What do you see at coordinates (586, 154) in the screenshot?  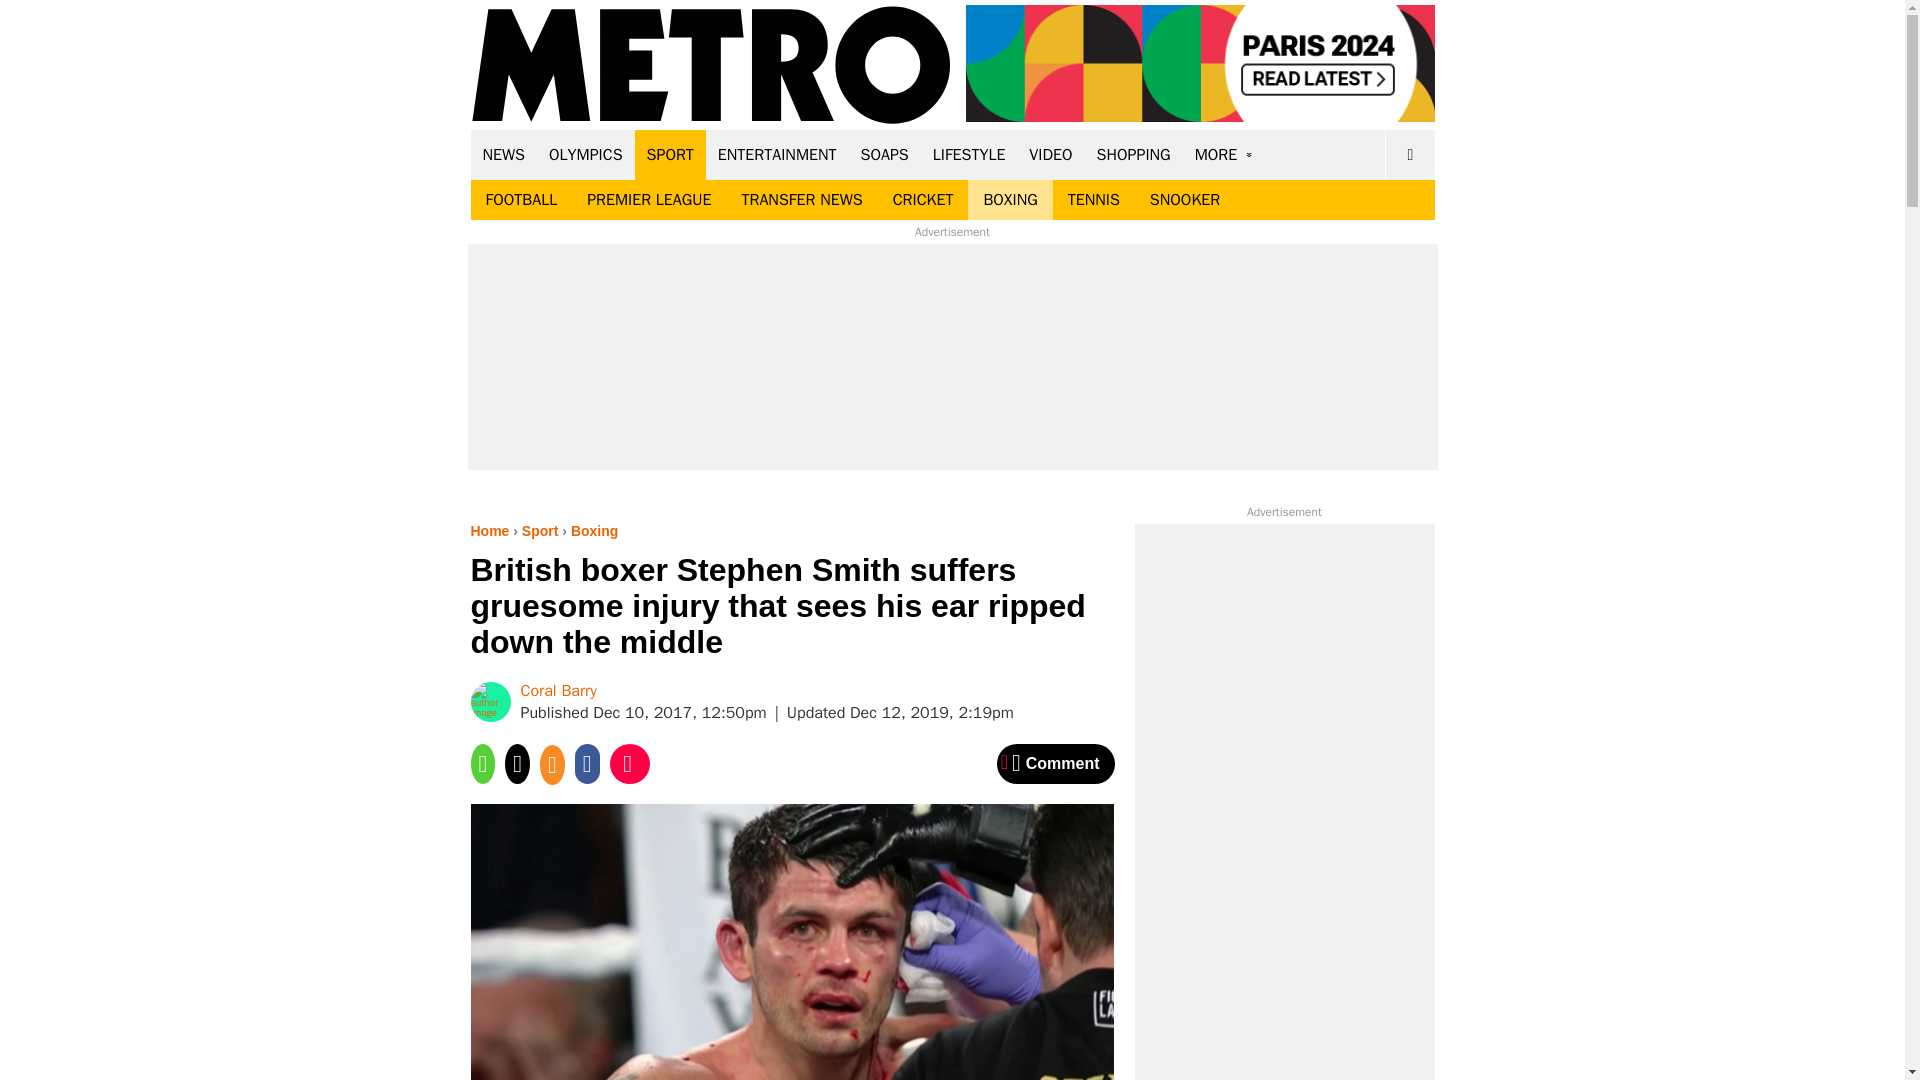 I see `OLYMPICS` at bounding box center [586, 154].